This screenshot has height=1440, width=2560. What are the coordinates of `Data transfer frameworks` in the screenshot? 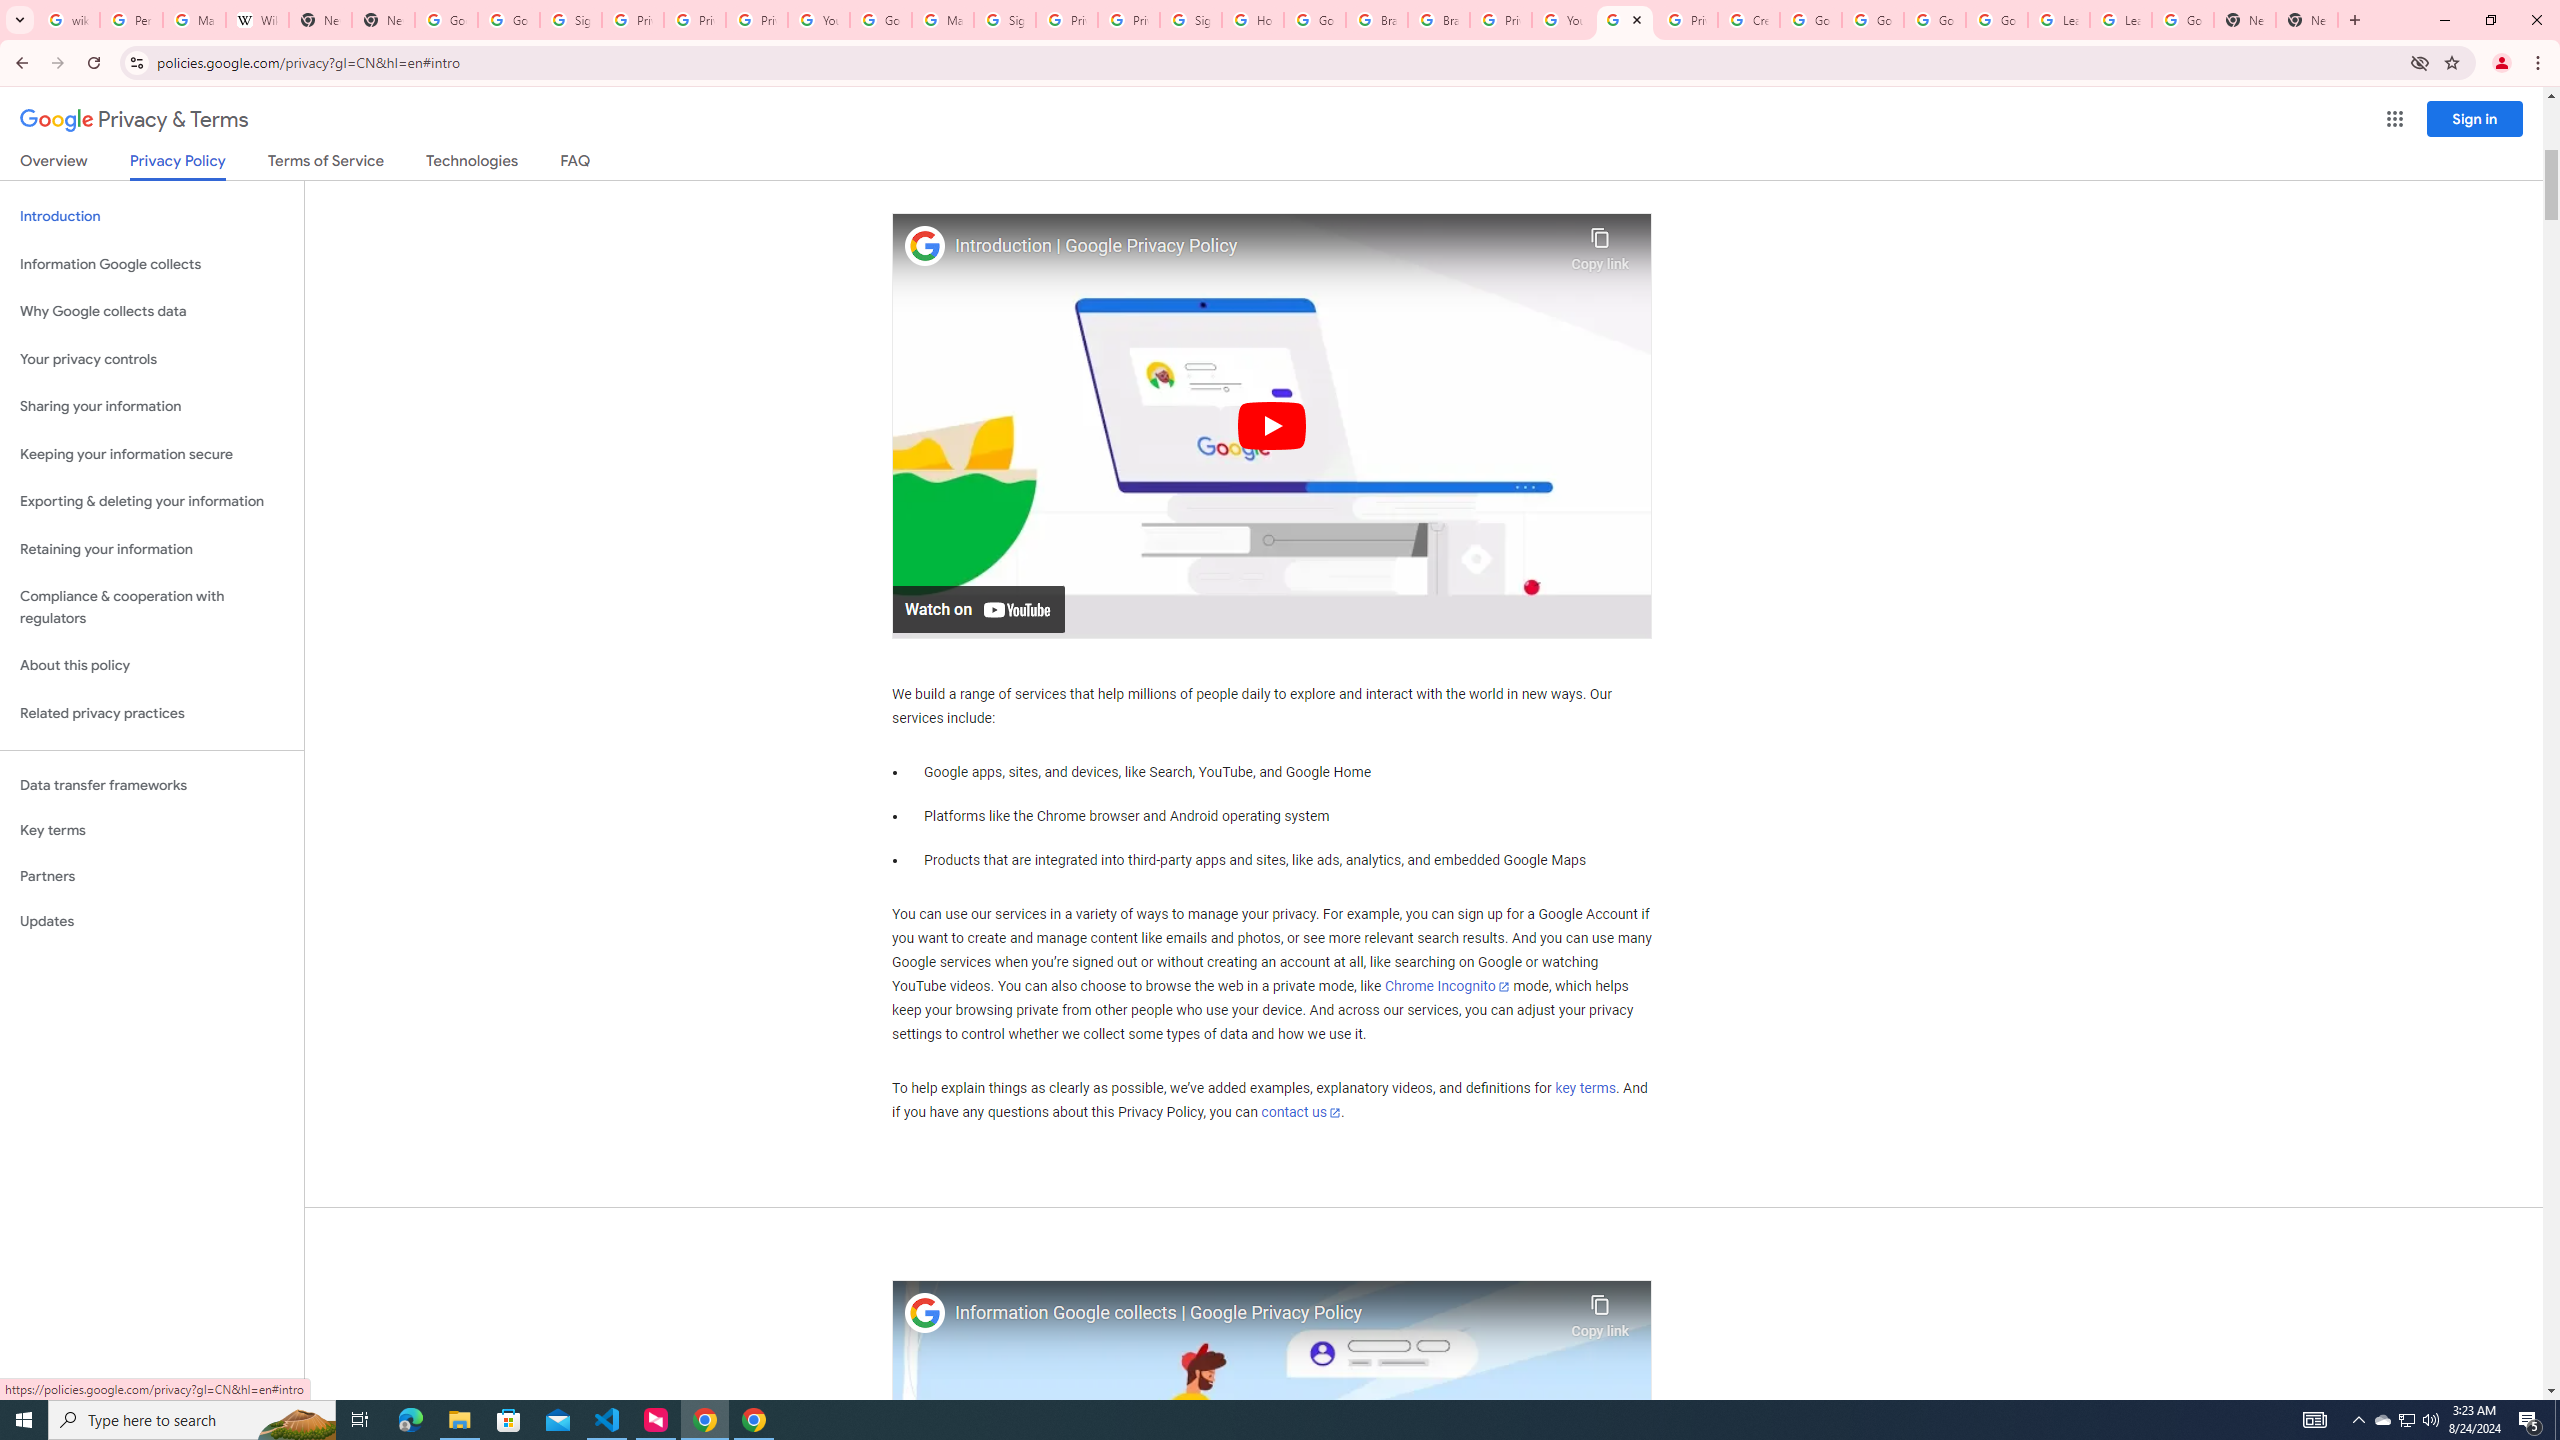 It's located at (152, 785).